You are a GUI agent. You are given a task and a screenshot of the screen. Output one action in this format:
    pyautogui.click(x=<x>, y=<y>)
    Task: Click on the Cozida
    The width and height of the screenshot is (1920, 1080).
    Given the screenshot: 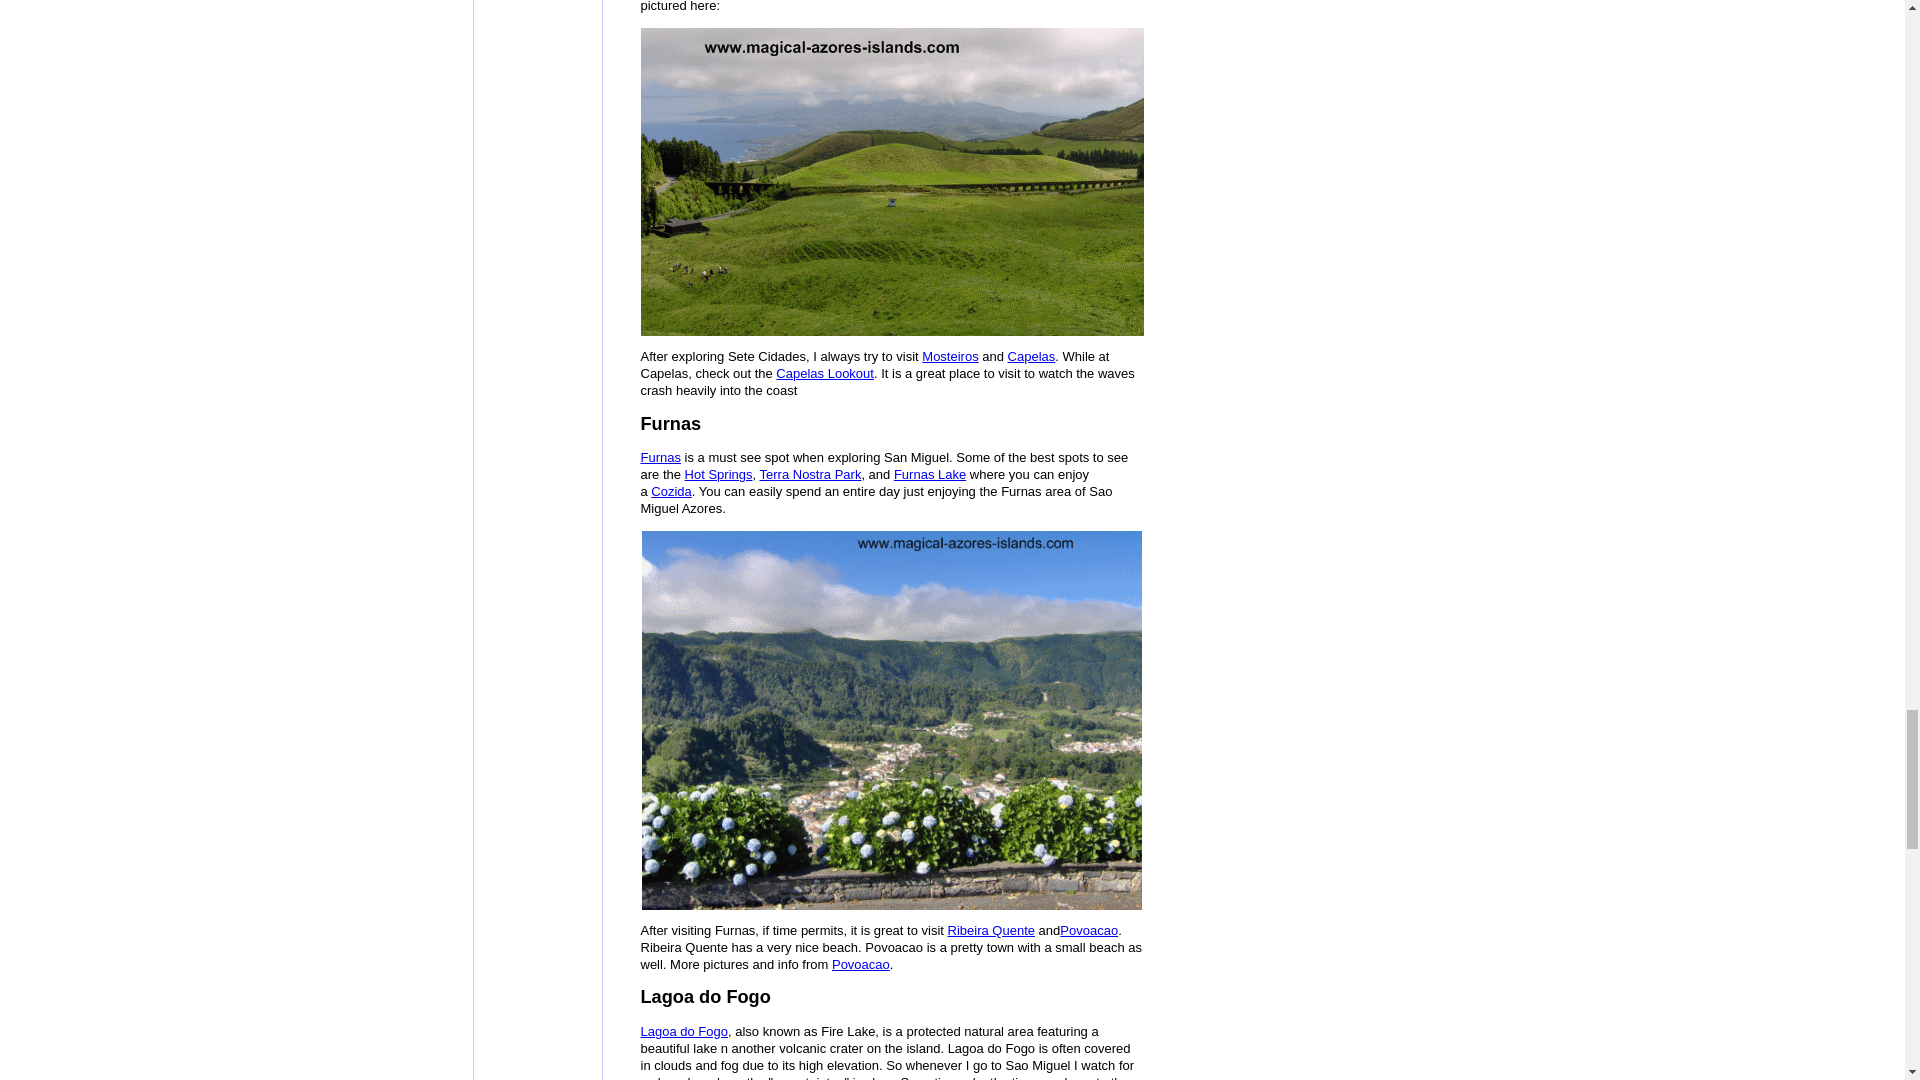 What is the action you would take?
    pyautogui.click(x=670, y=490)
    